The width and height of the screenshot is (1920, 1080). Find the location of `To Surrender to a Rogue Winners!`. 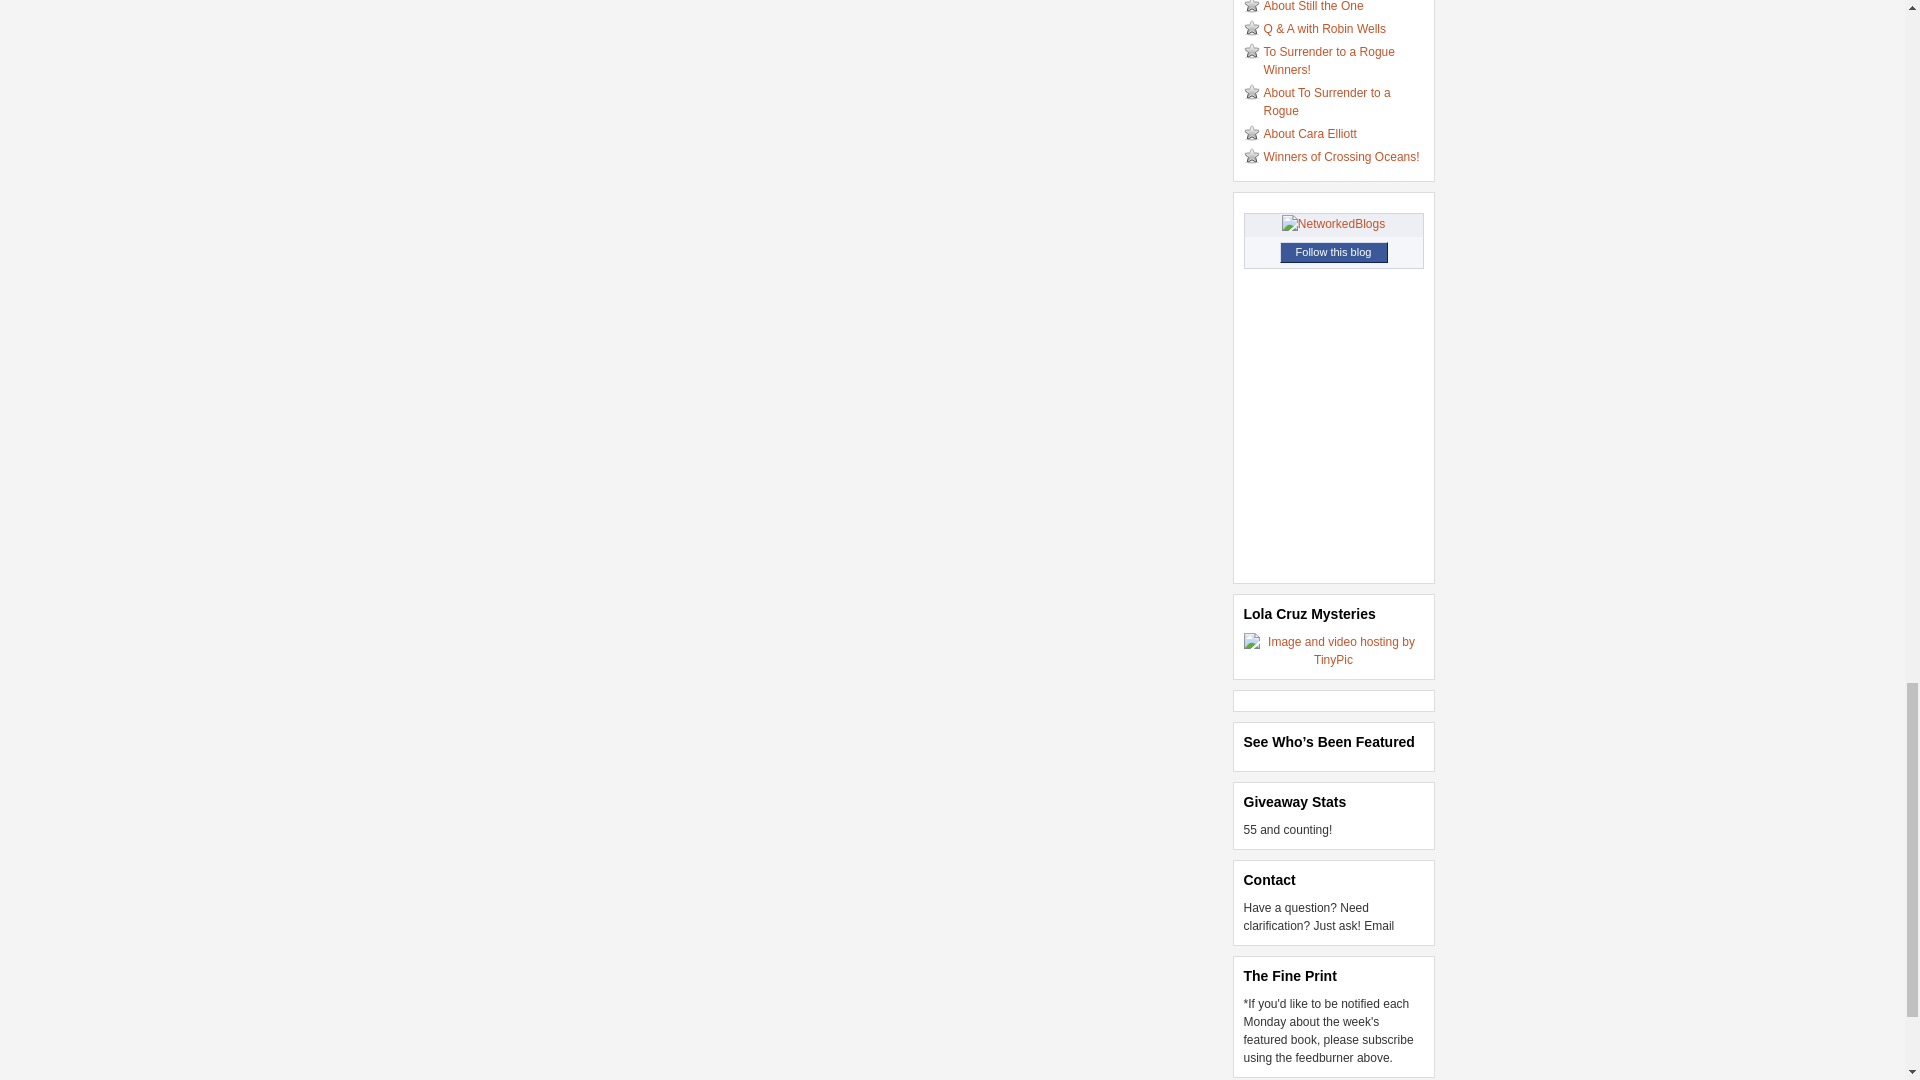

To Surrender to a Rogue Winners! is located at coordinates (1329, 60).